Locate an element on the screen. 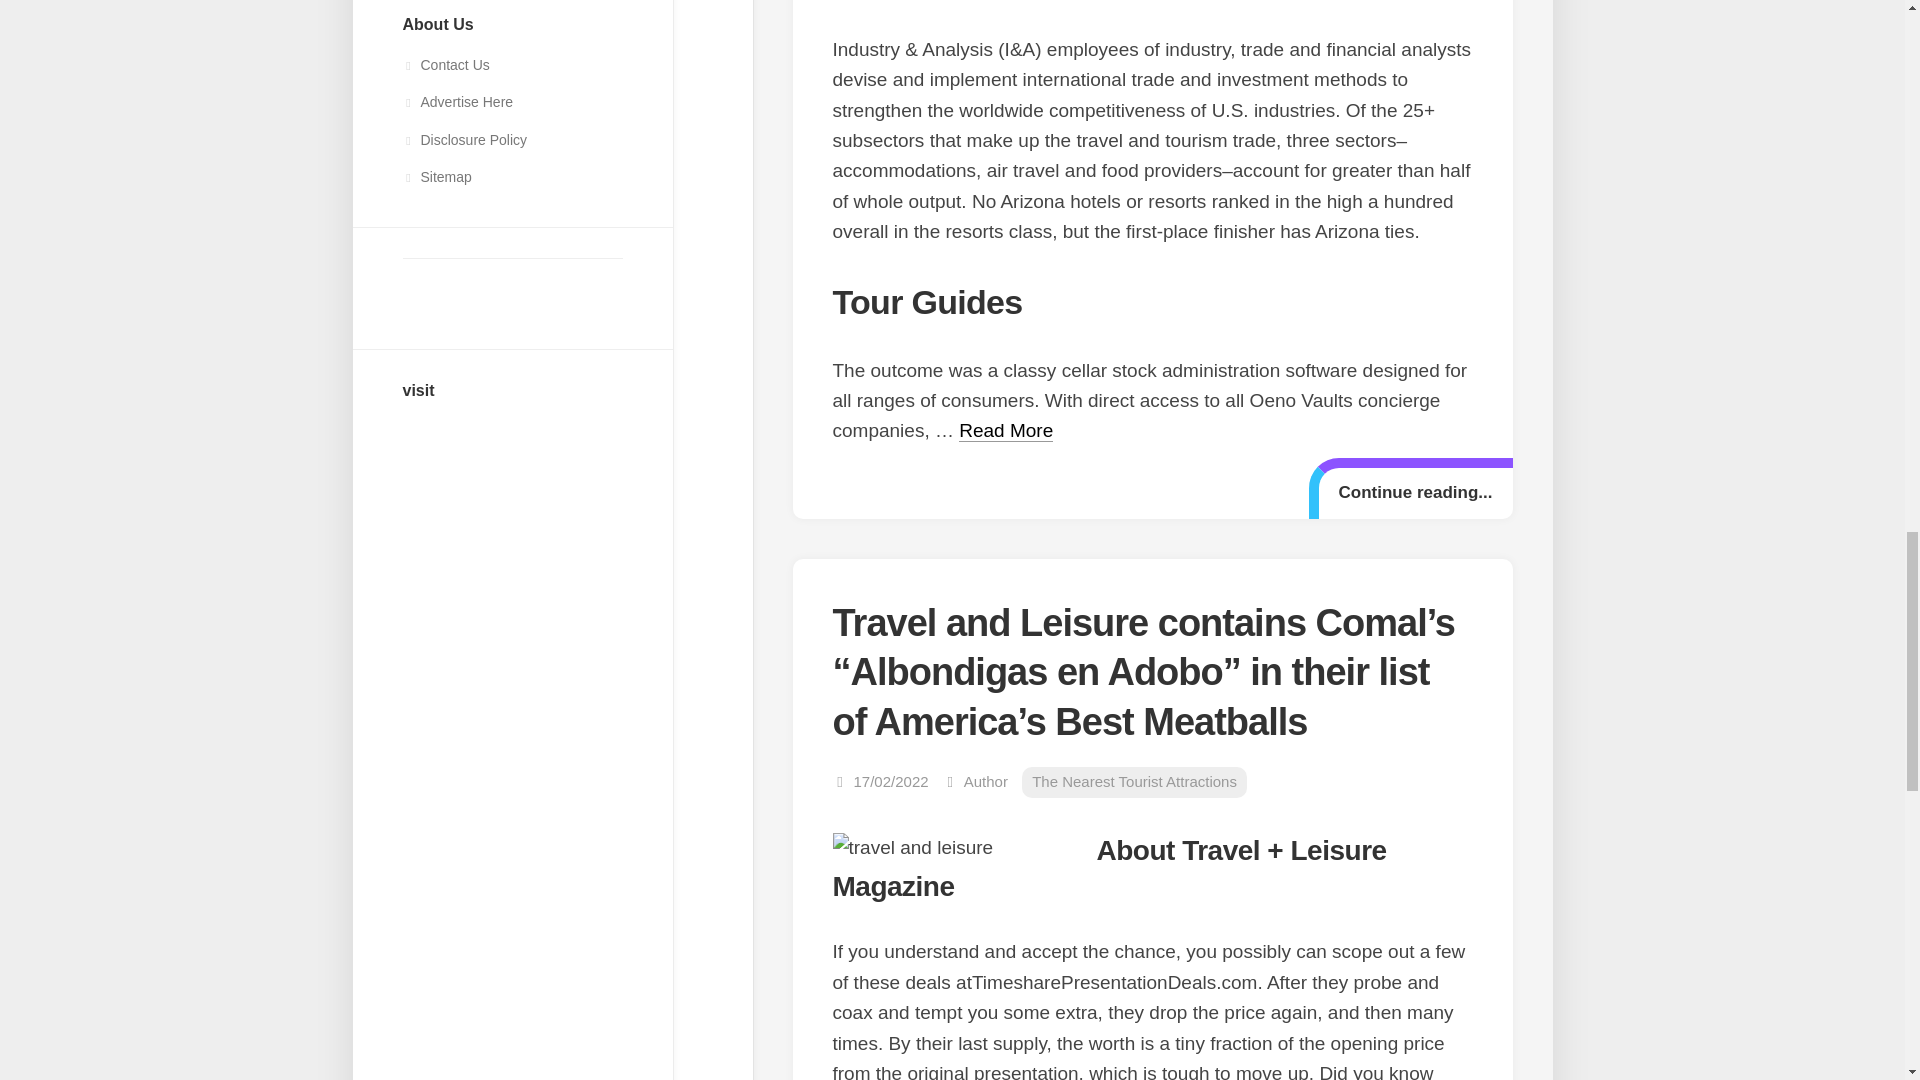  Posts by Author is located at coordinates (986, 781).